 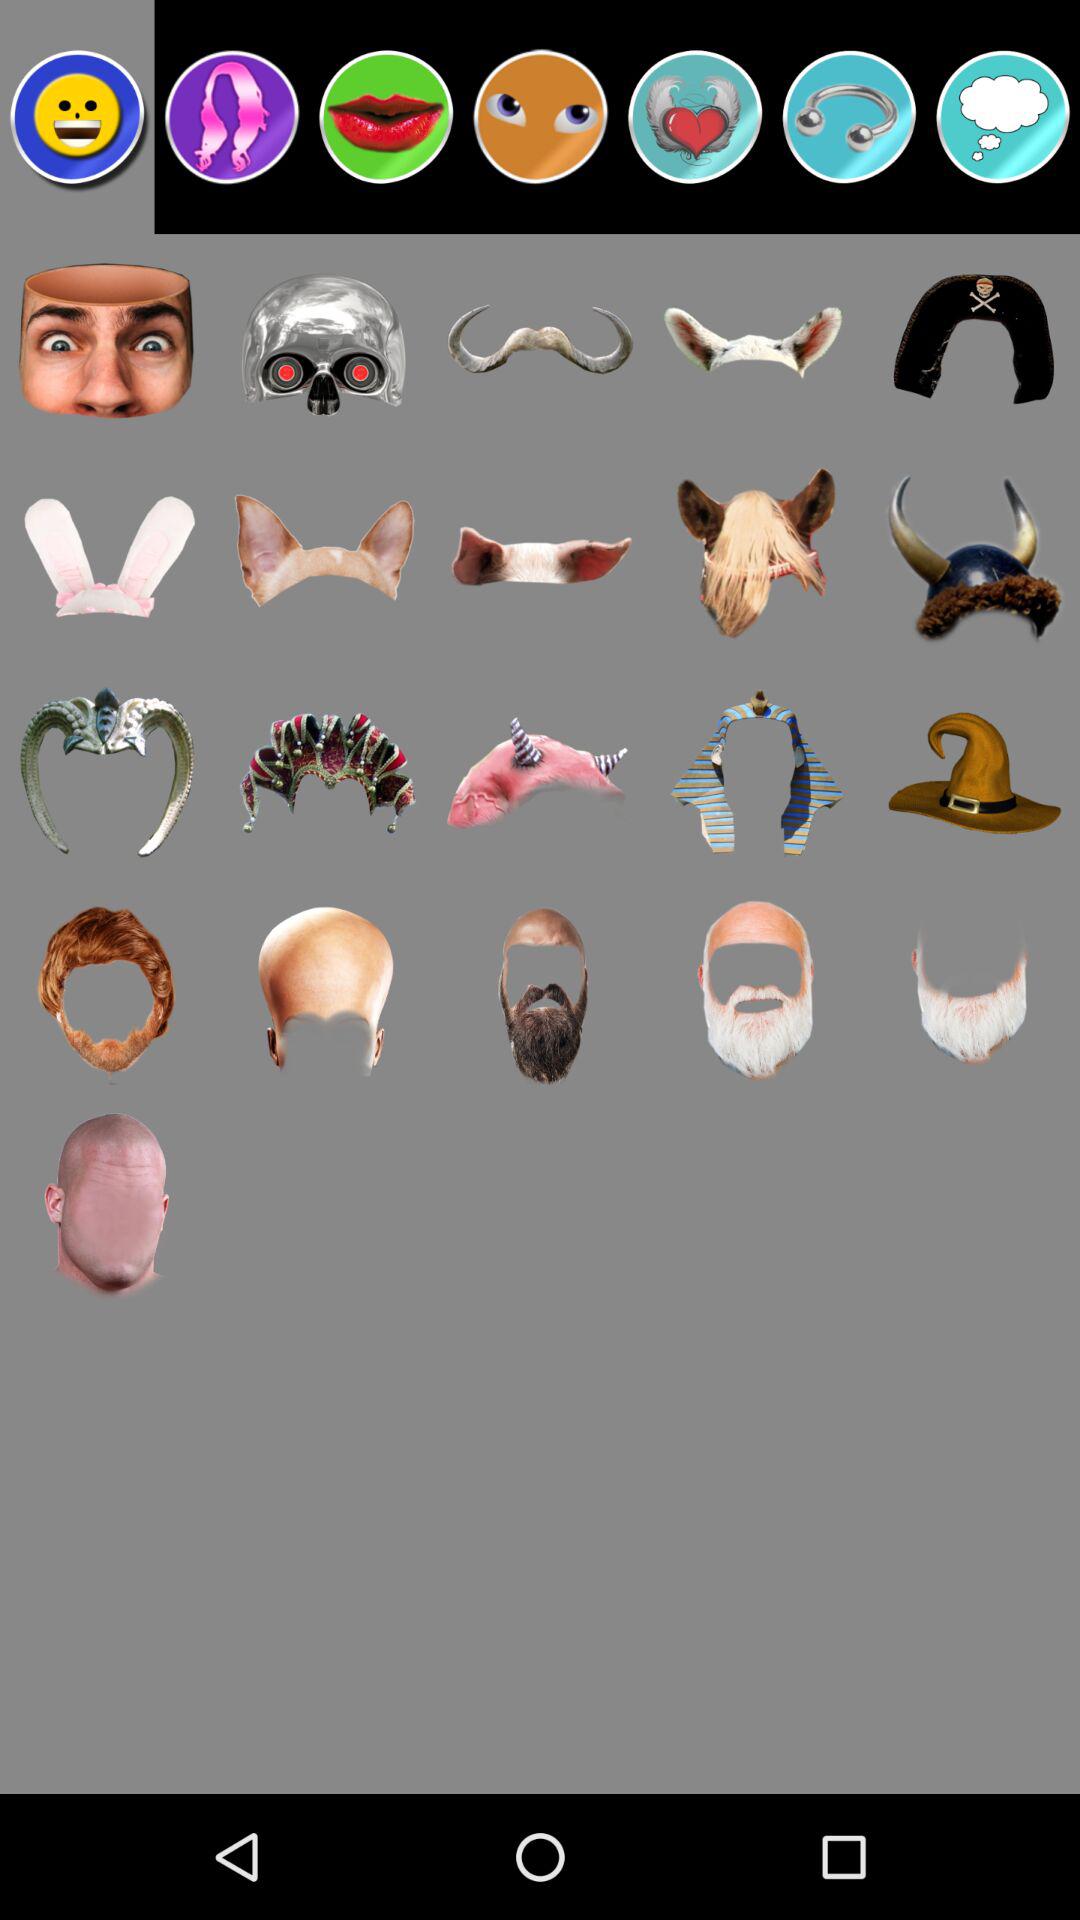 What do you see at coordinates (849, 117) in the screenshot?
I see `select a piercing` at bounding box center [849, 117].